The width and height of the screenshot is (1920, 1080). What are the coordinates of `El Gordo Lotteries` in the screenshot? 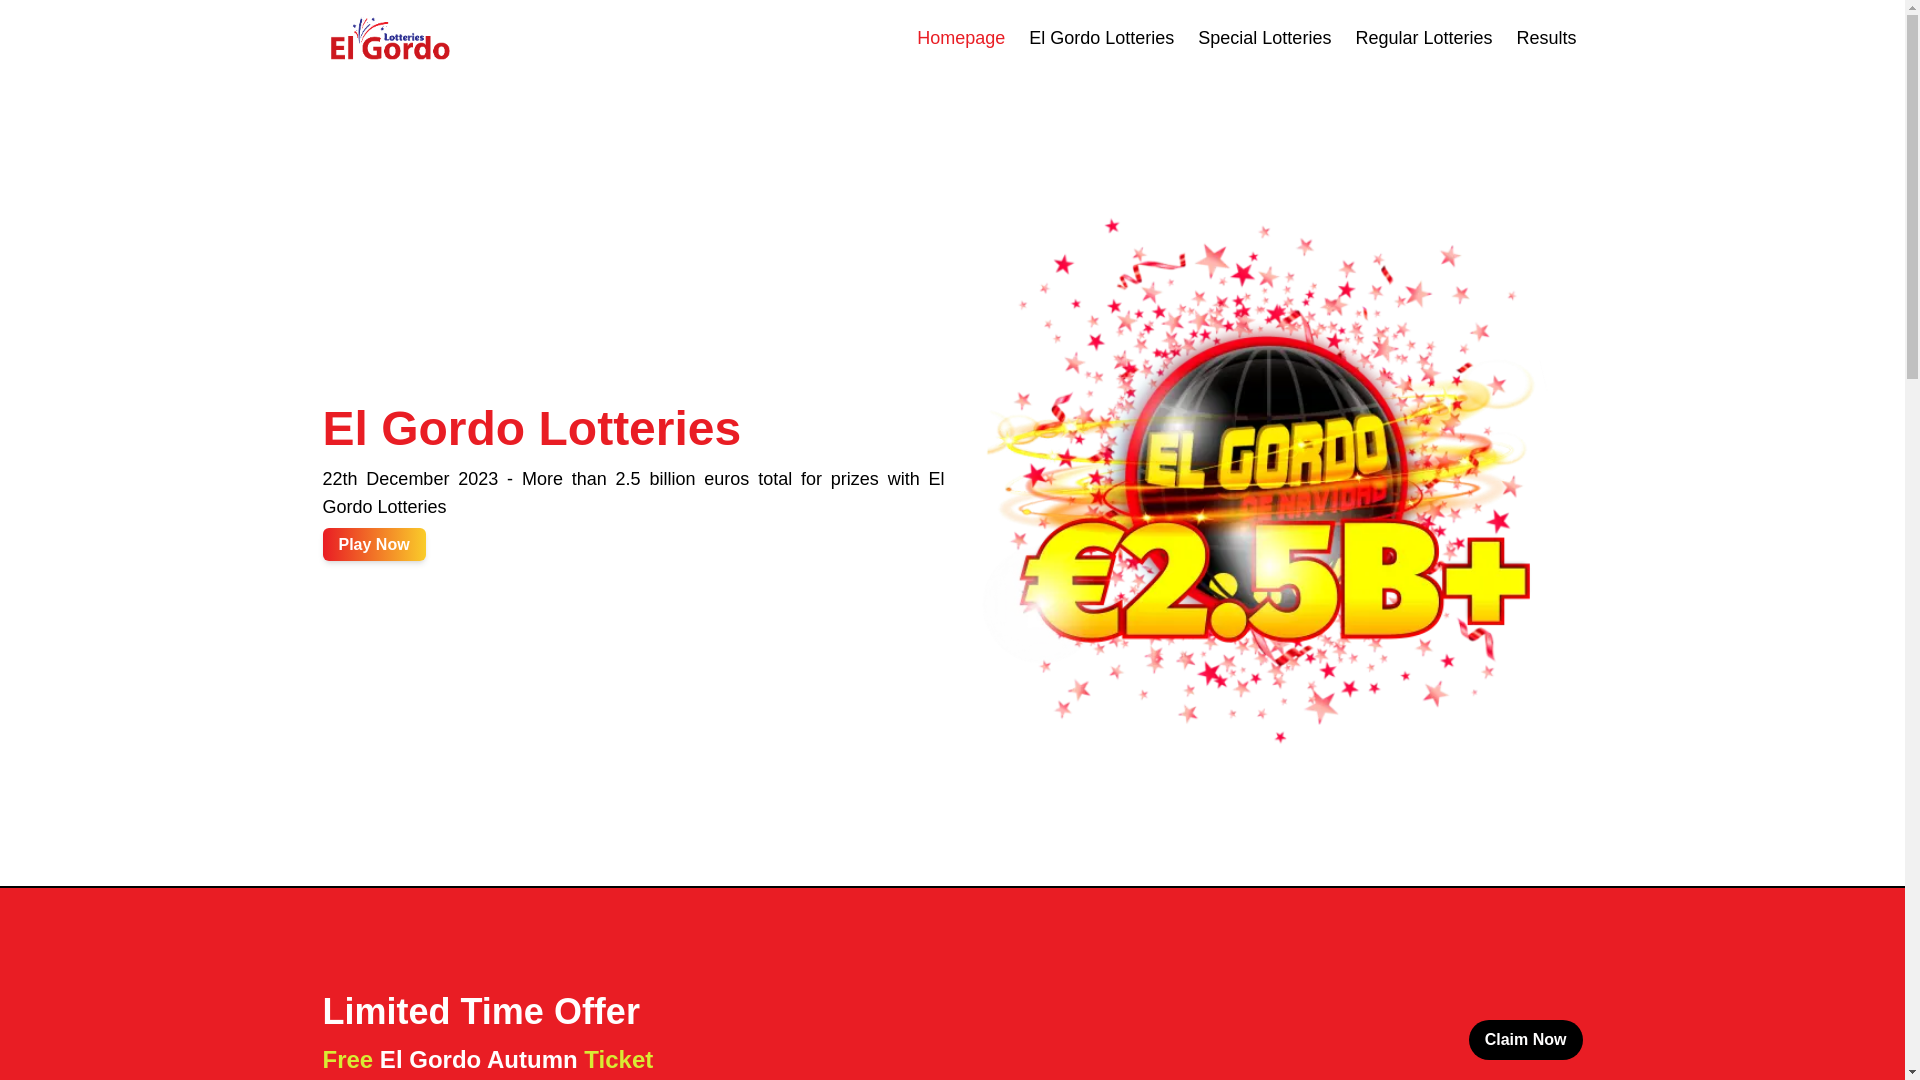 It's located at (1101, 38).